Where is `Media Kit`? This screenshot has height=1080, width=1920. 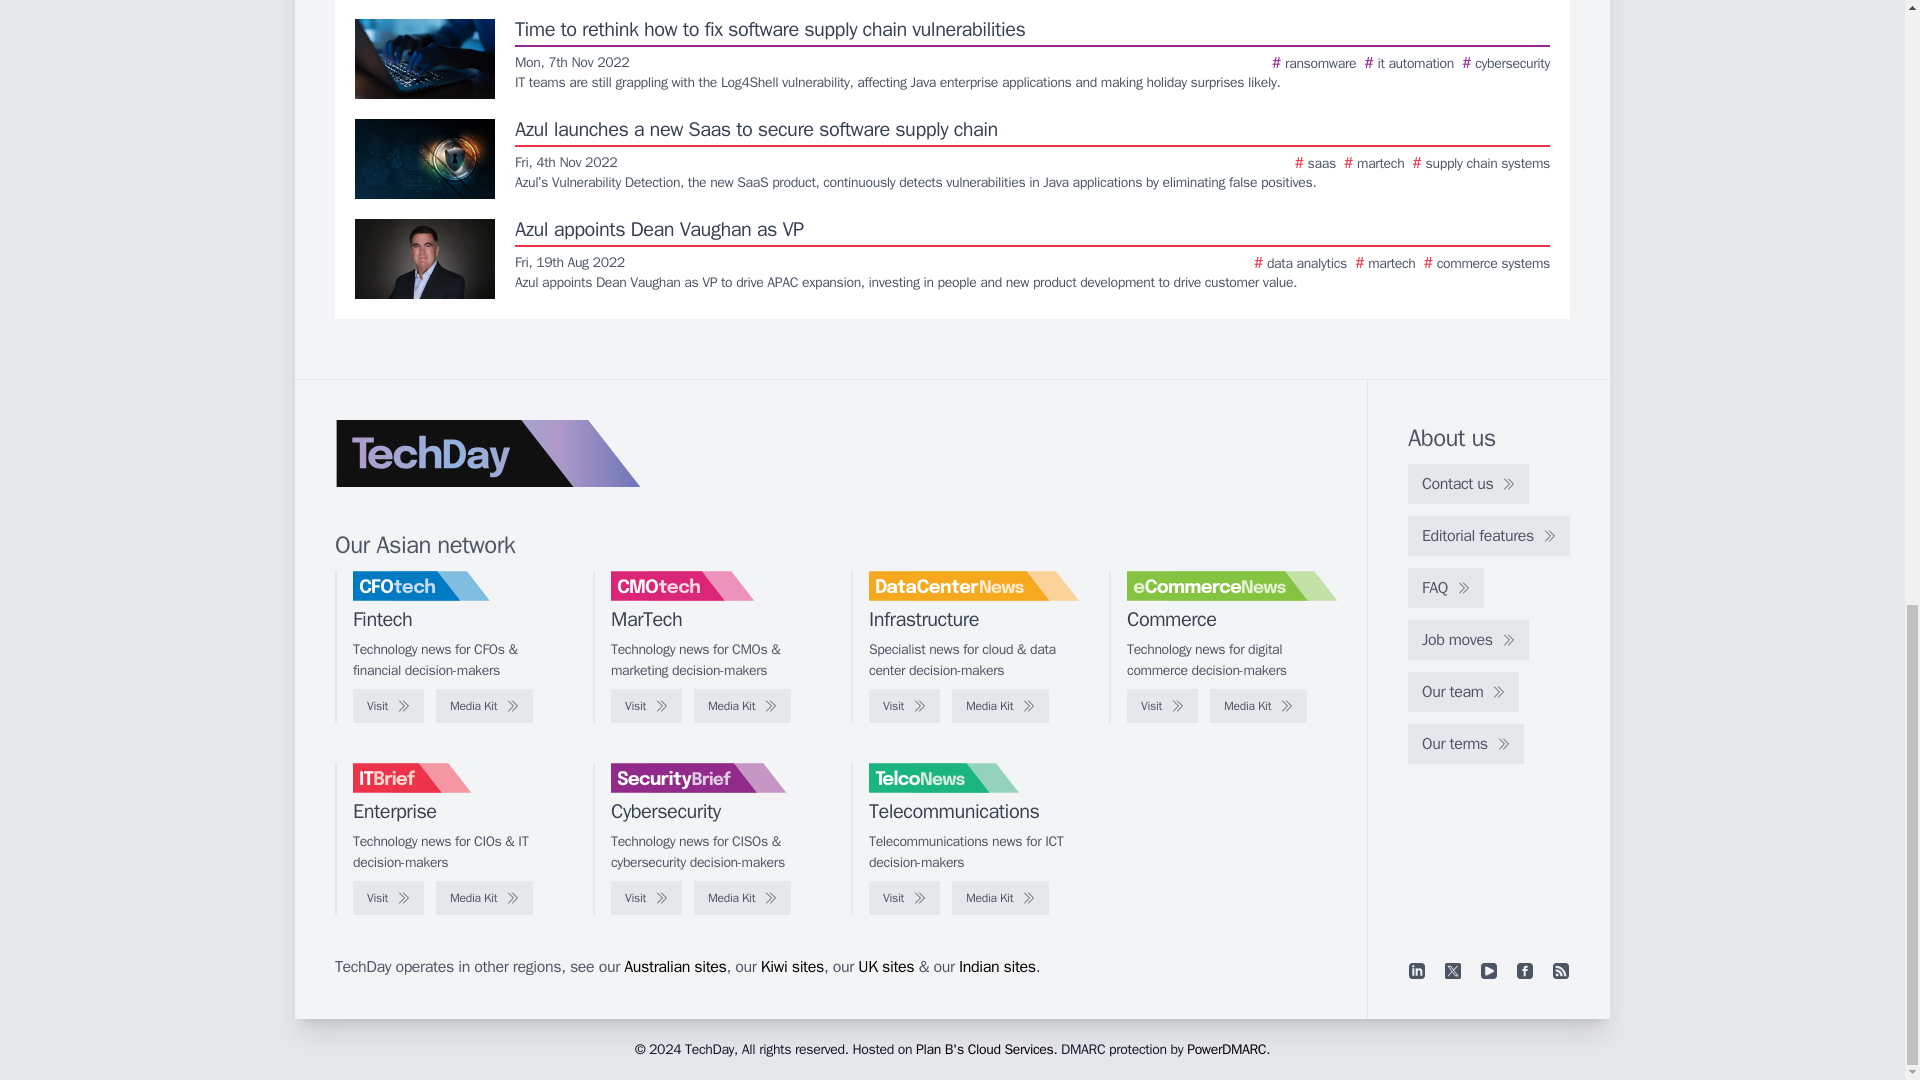 Media Kit is located at coordinates (1000, 706).